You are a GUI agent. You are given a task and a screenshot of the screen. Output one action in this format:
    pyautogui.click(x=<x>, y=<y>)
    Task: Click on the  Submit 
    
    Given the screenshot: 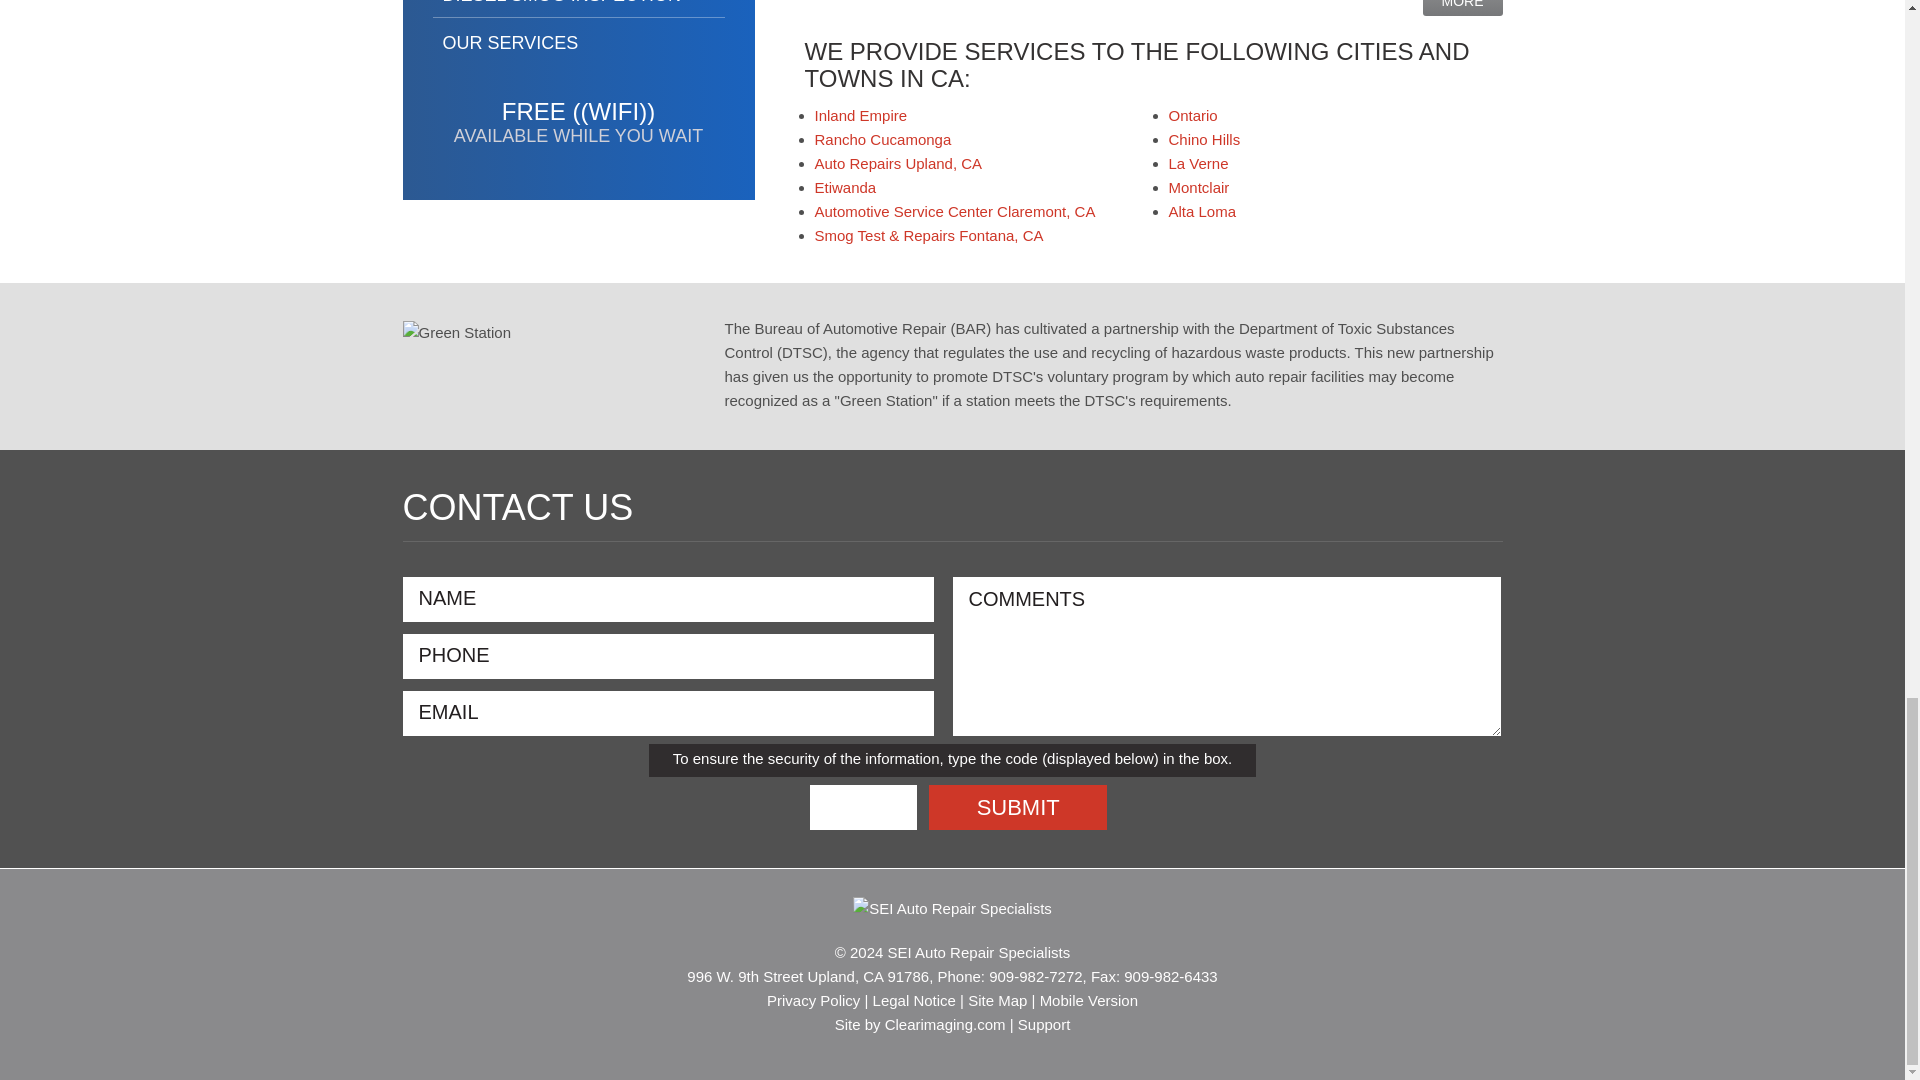 What is the action you would take?
    pyautogui.click(x=1018, y=808)
    